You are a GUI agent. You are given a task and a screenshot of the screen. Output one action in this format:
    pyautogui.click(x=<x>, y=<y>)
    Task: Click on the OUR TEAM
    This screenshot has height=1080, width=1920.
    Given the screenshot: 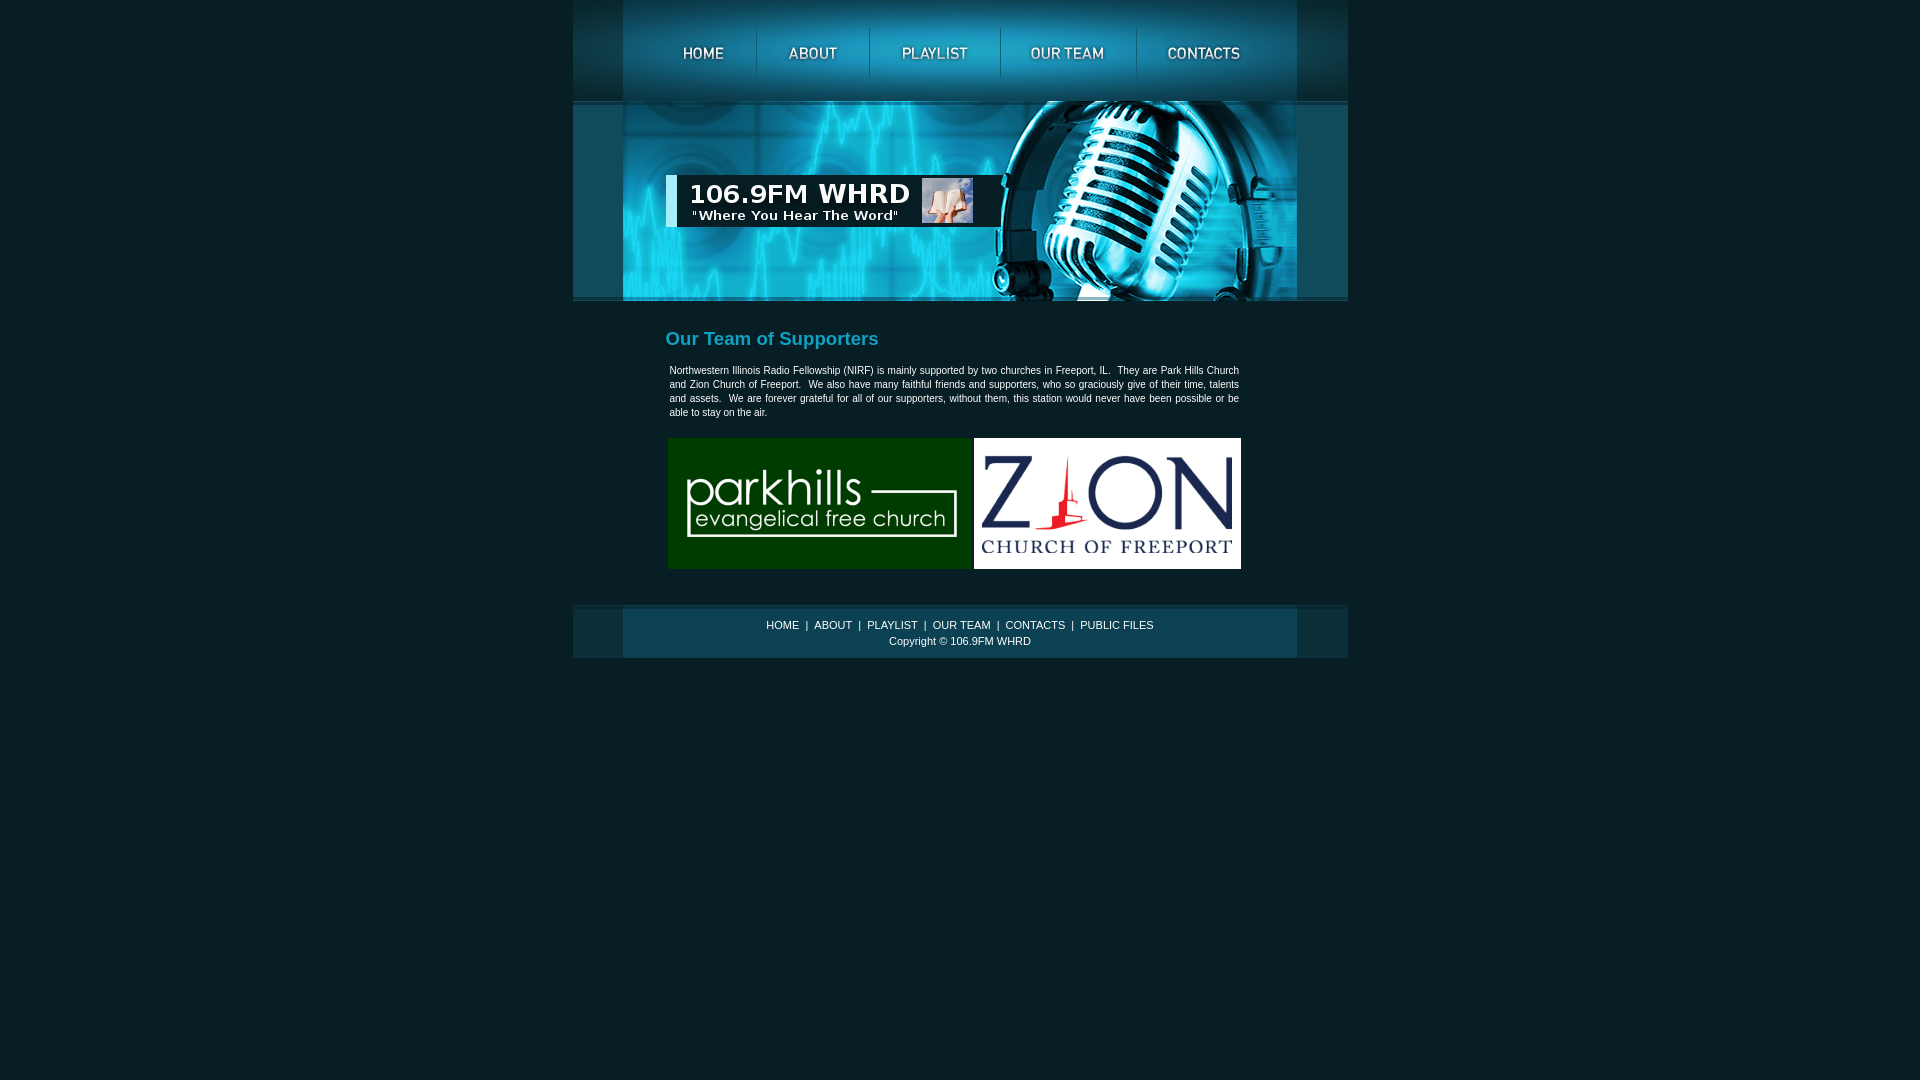 What is the action you would take?
    pyautogui.click(x=962, y=625)
    